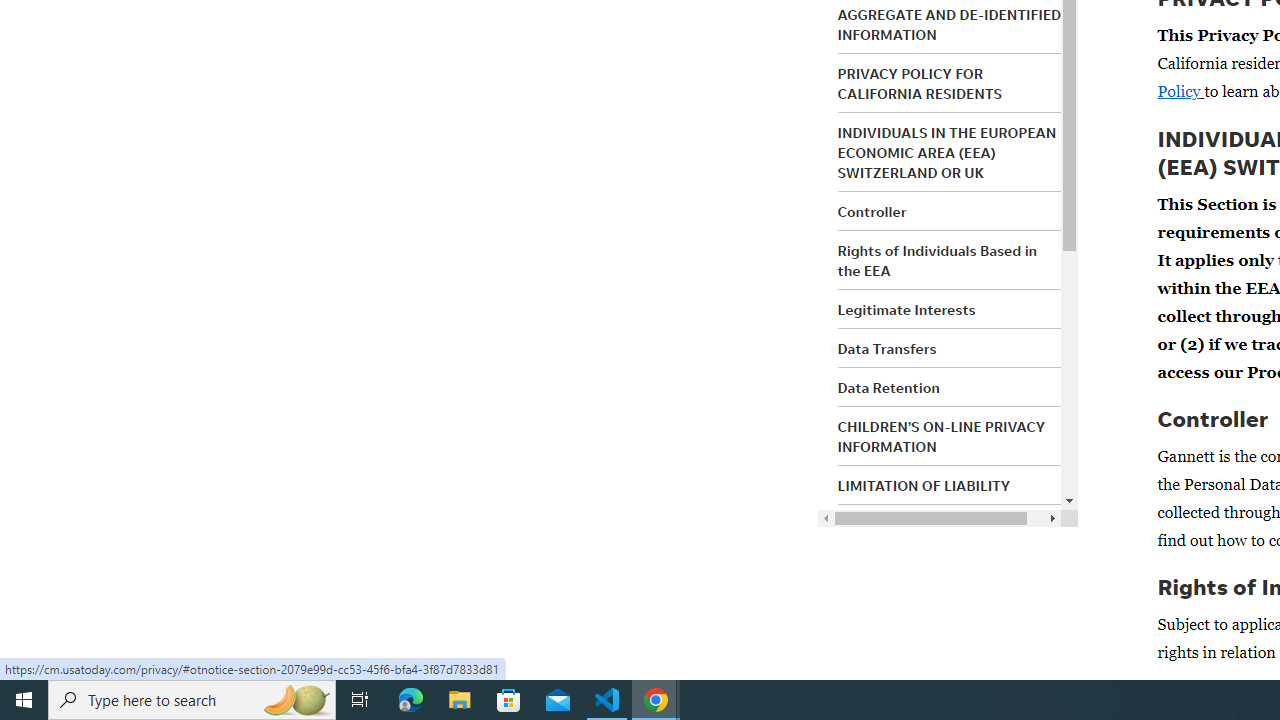 Image resolution: width=1280 pixels, height=720 pixels. I want to click on INDEMNIFICATION, so click(900, 525).